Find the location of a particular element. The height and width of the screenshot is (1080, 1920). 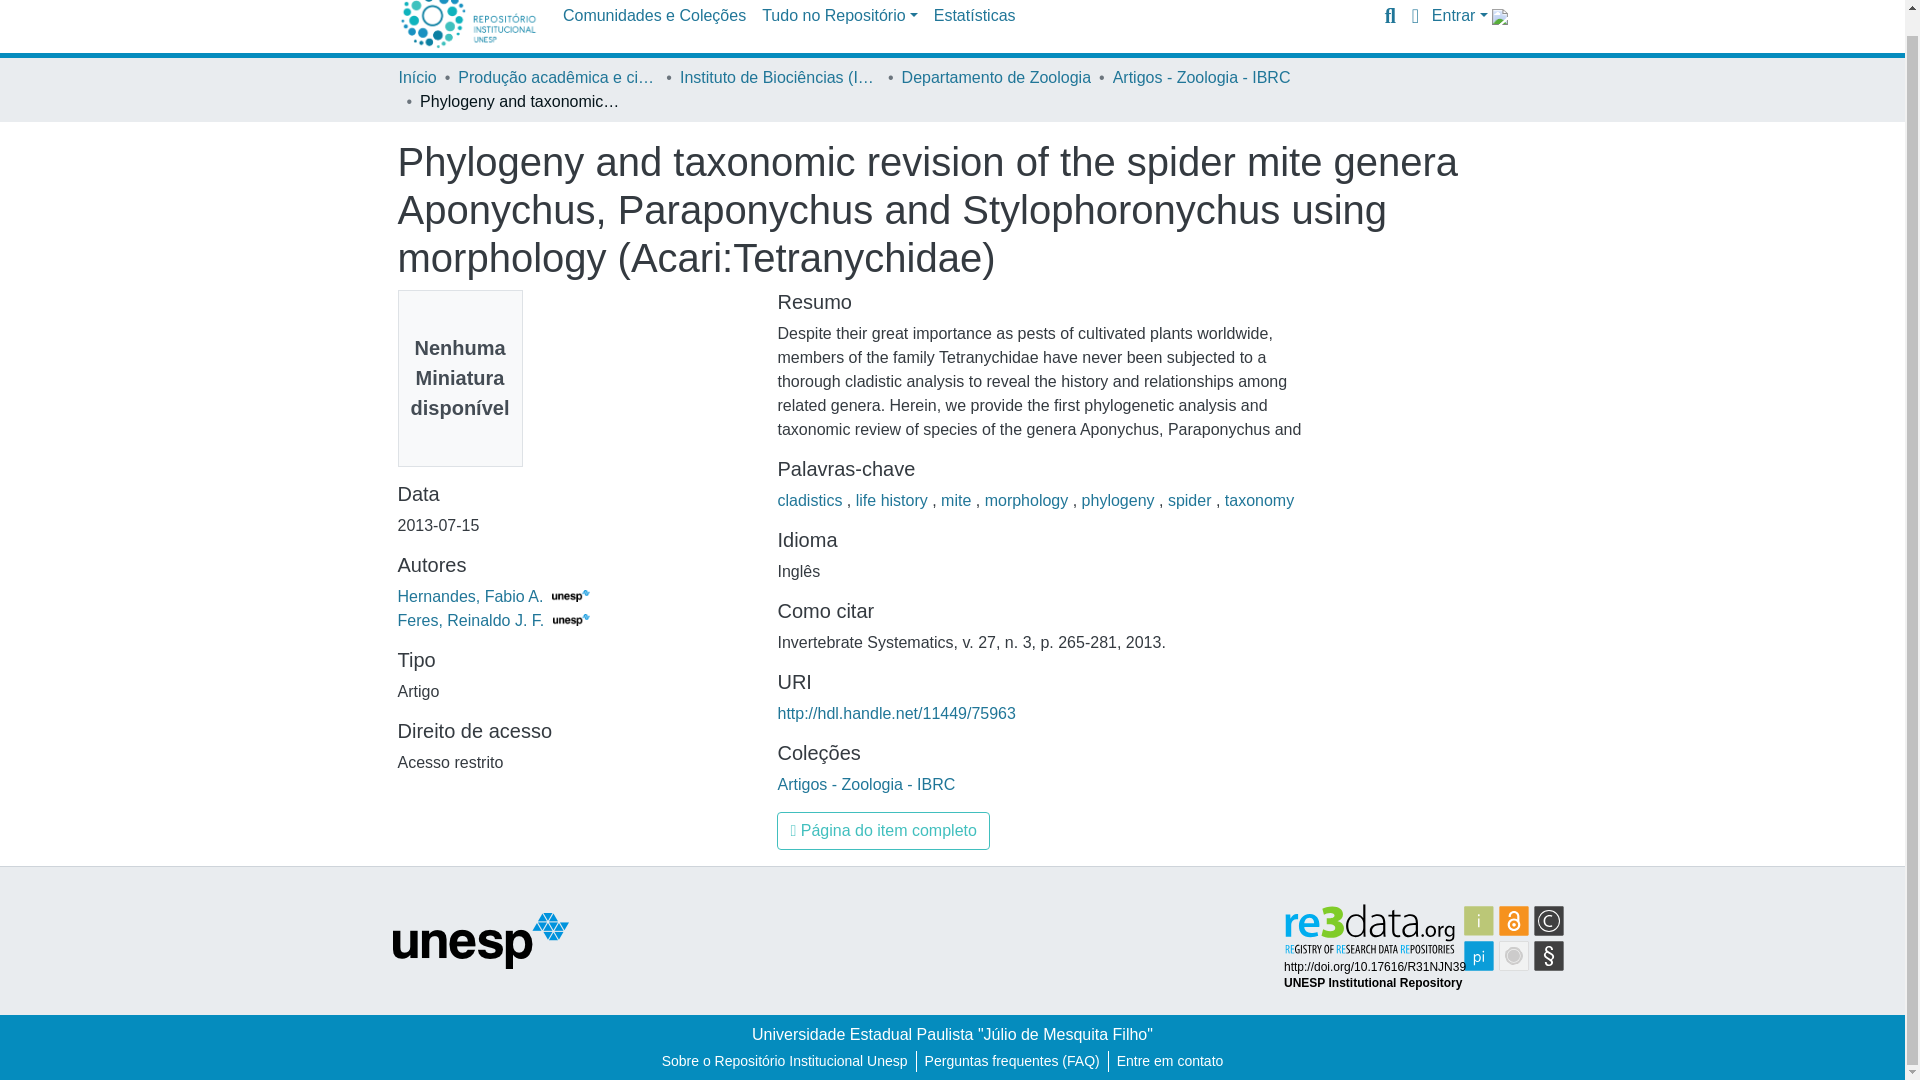

Entre em contato is located at coordinates (1170, 1061).